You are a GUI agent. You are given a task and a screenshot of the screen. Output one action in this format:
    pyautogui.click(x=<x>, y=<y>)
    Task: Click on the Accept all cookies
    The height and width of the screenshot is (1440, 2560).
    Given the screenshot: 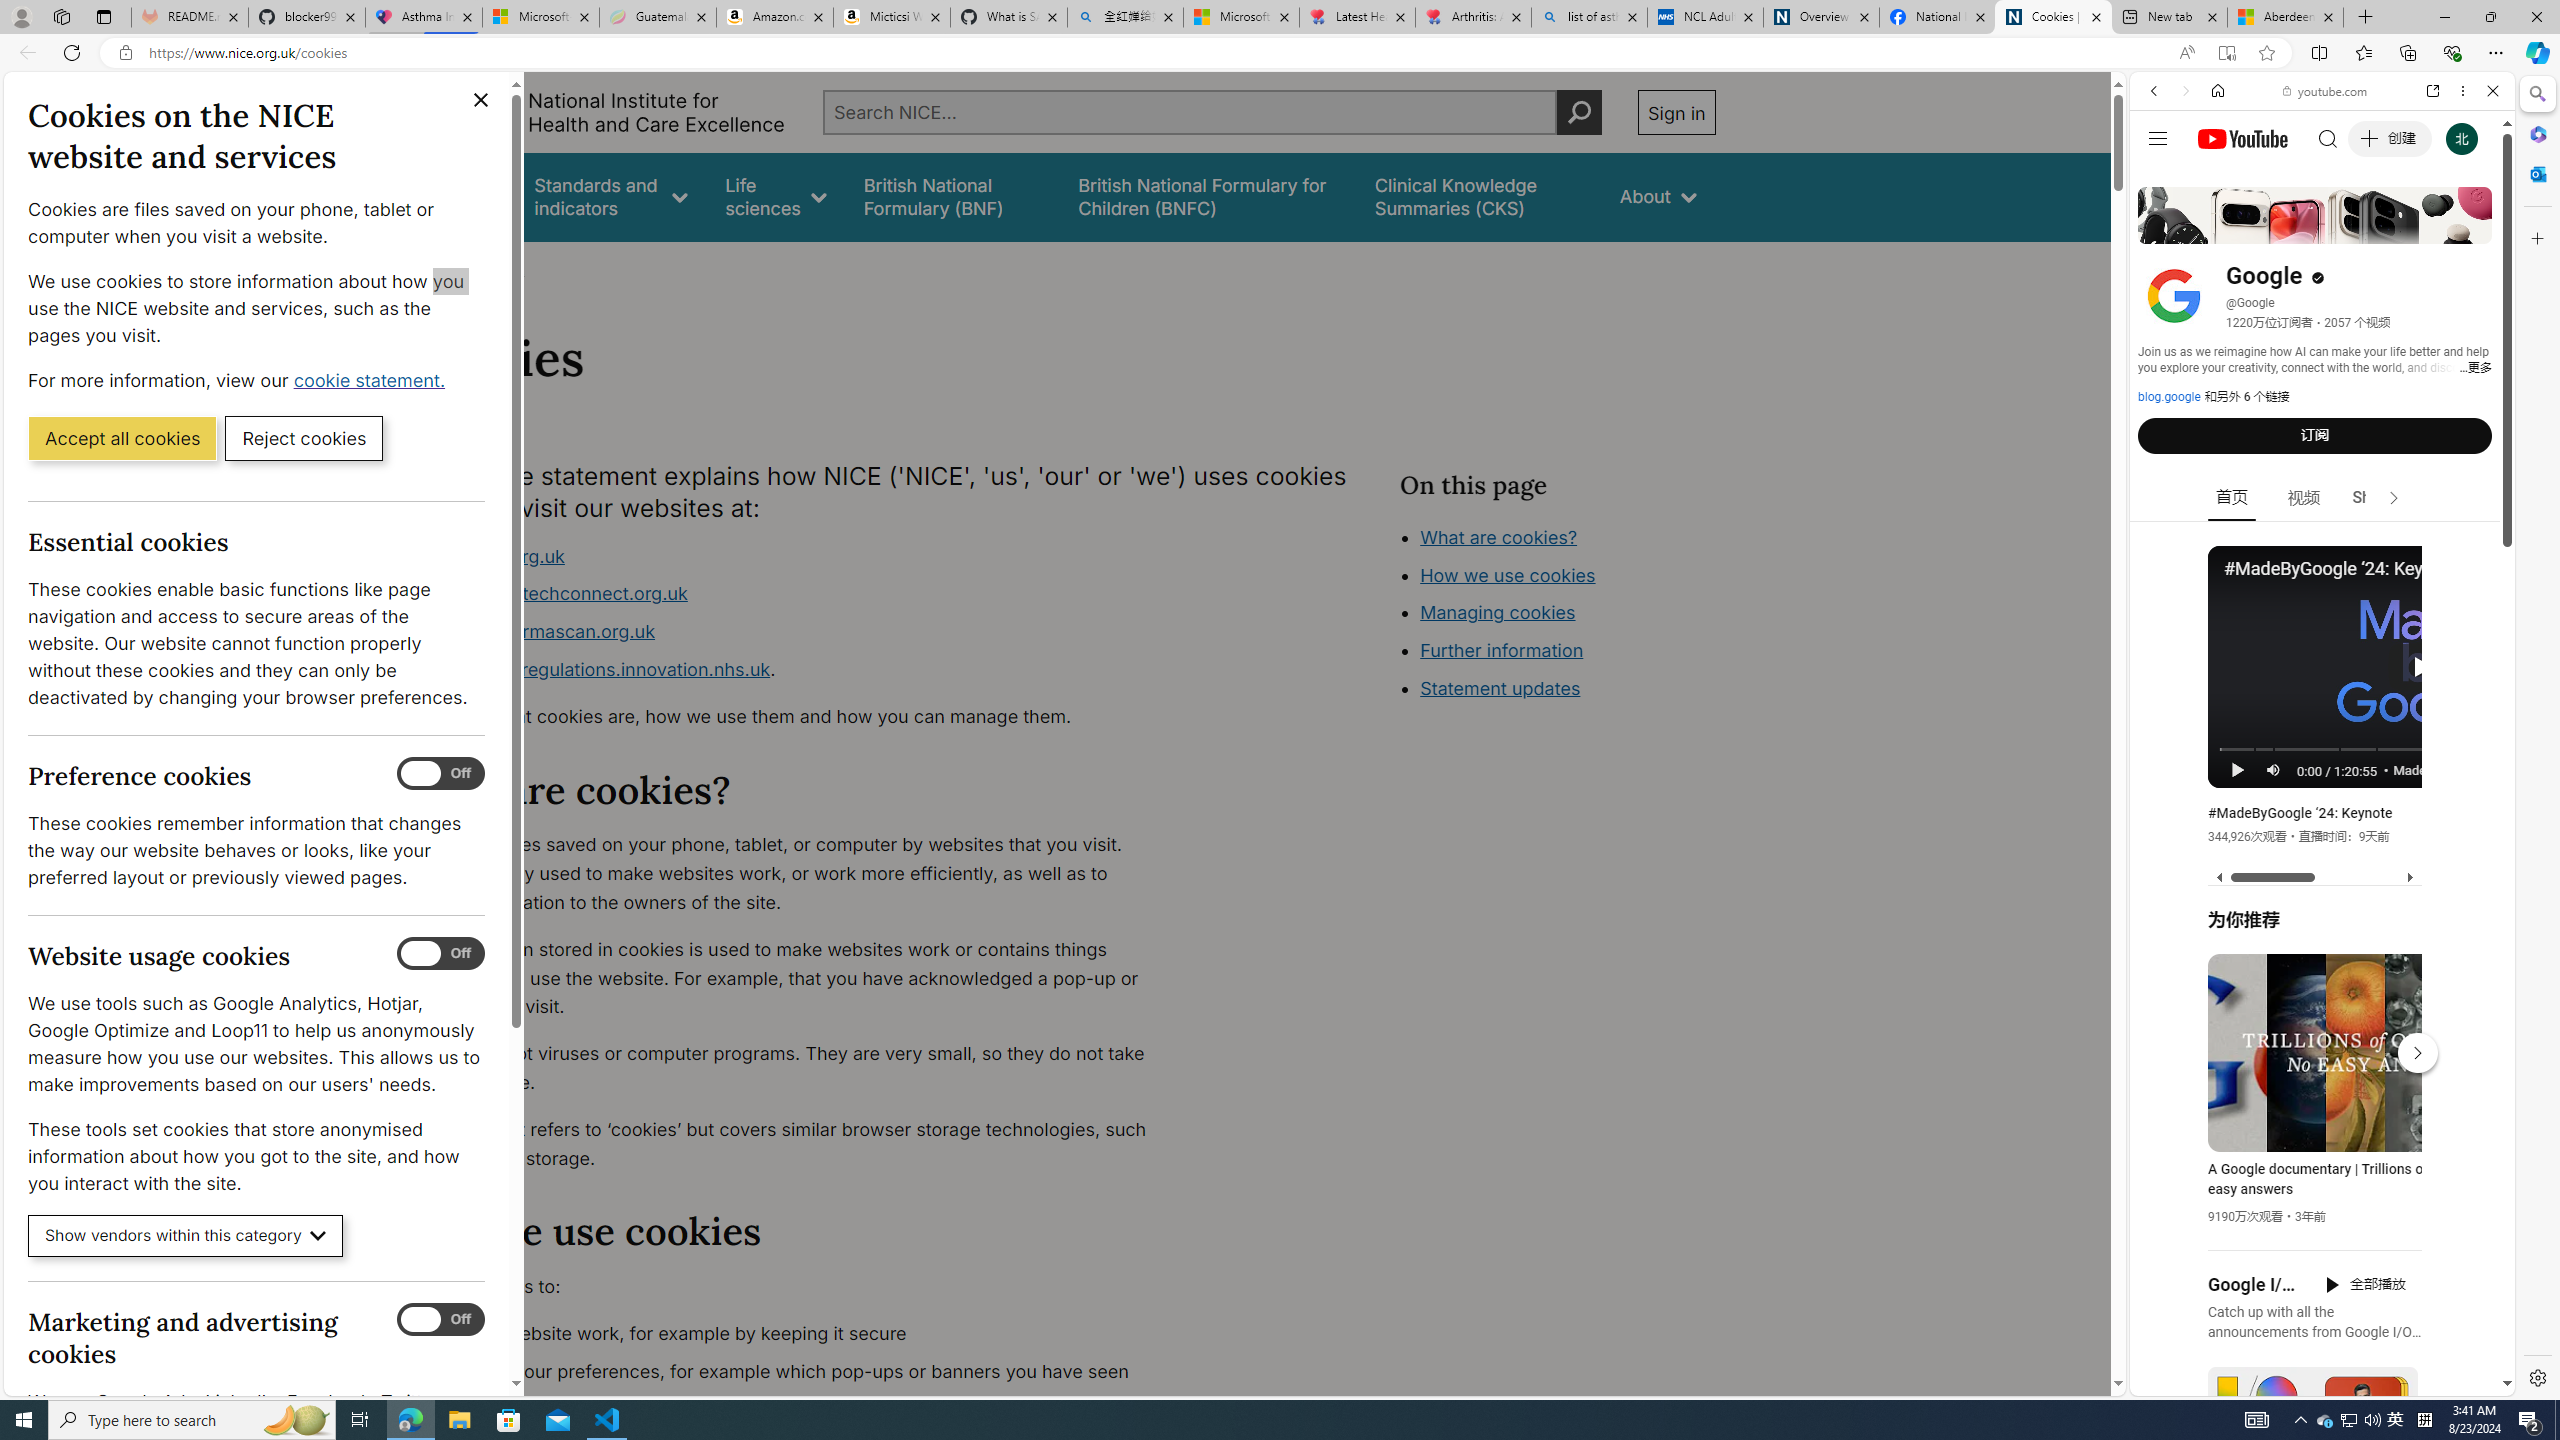 What is the action you would take?
    pyautogui.click(x=122, y=437)
    